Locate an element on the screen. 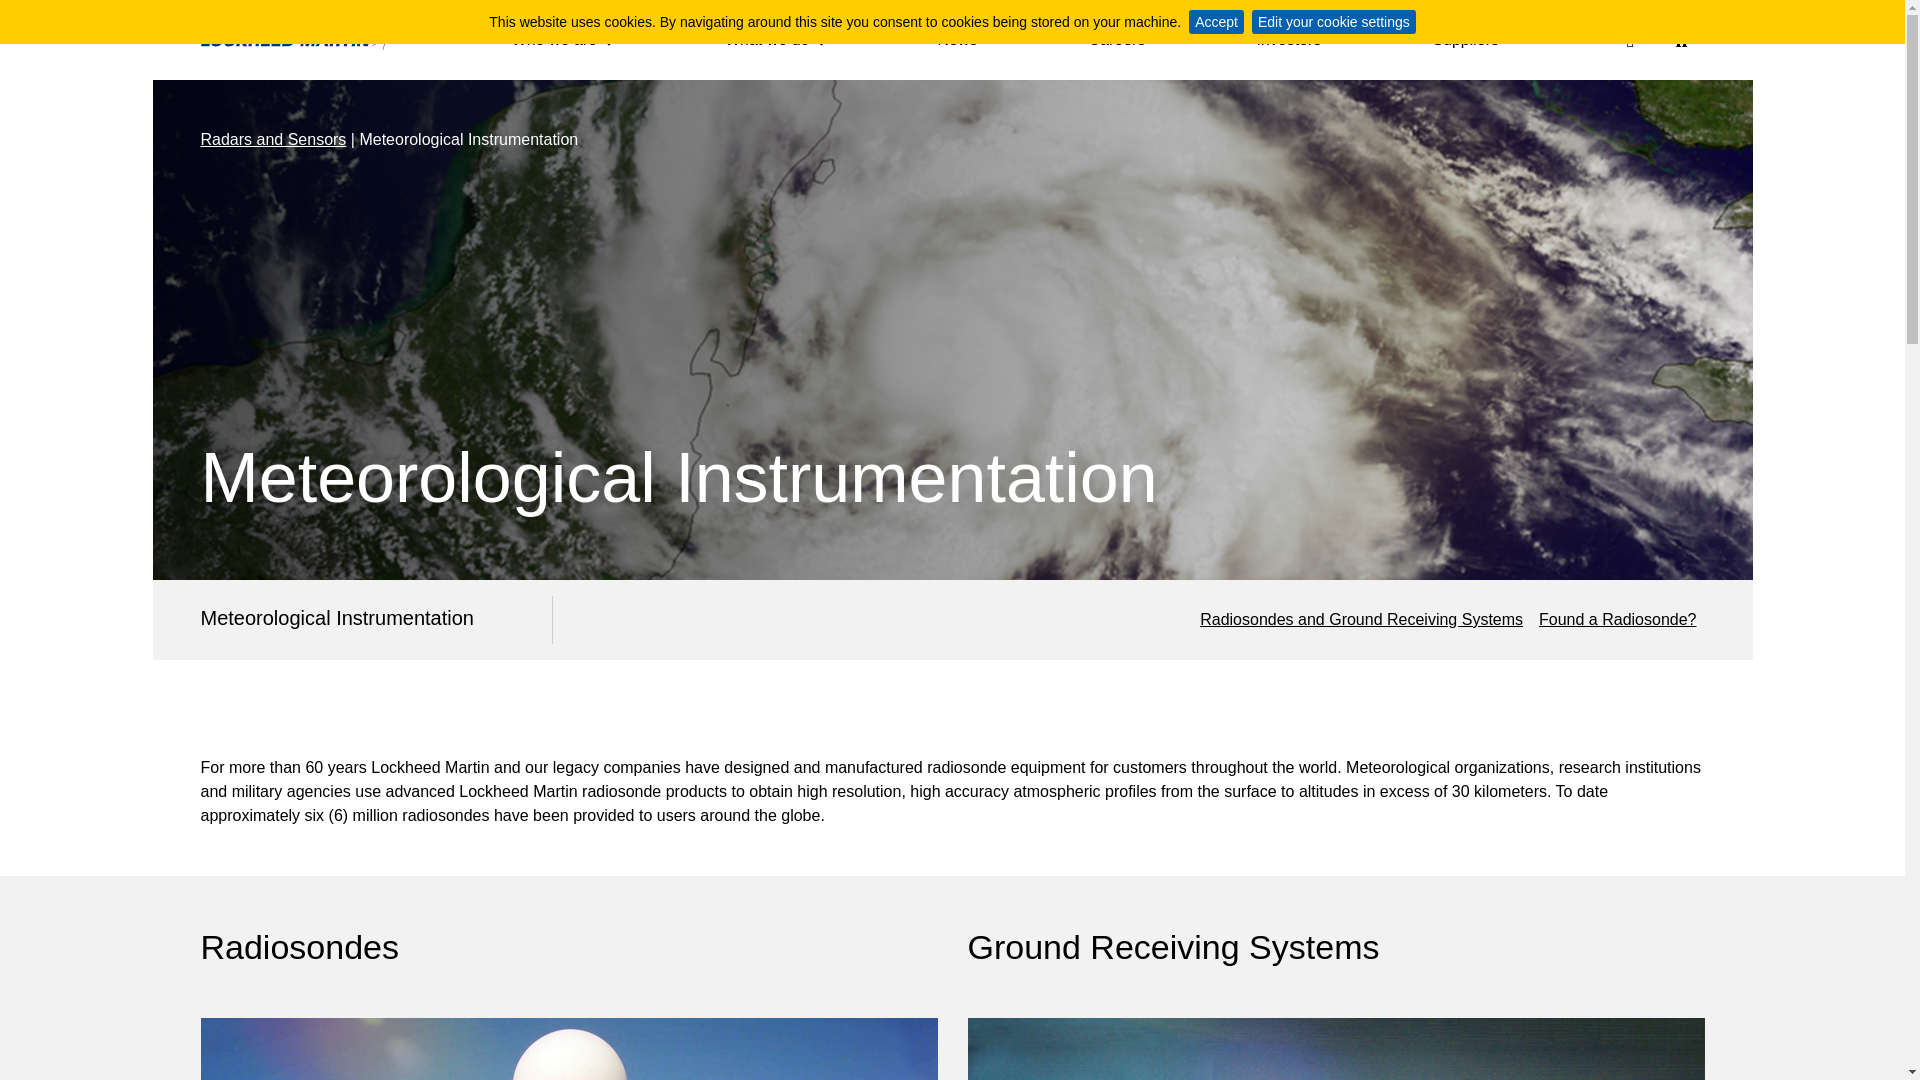 The height and width of the screenshot is (1080, 1920). Accept is located at coordinates (1216, 21).